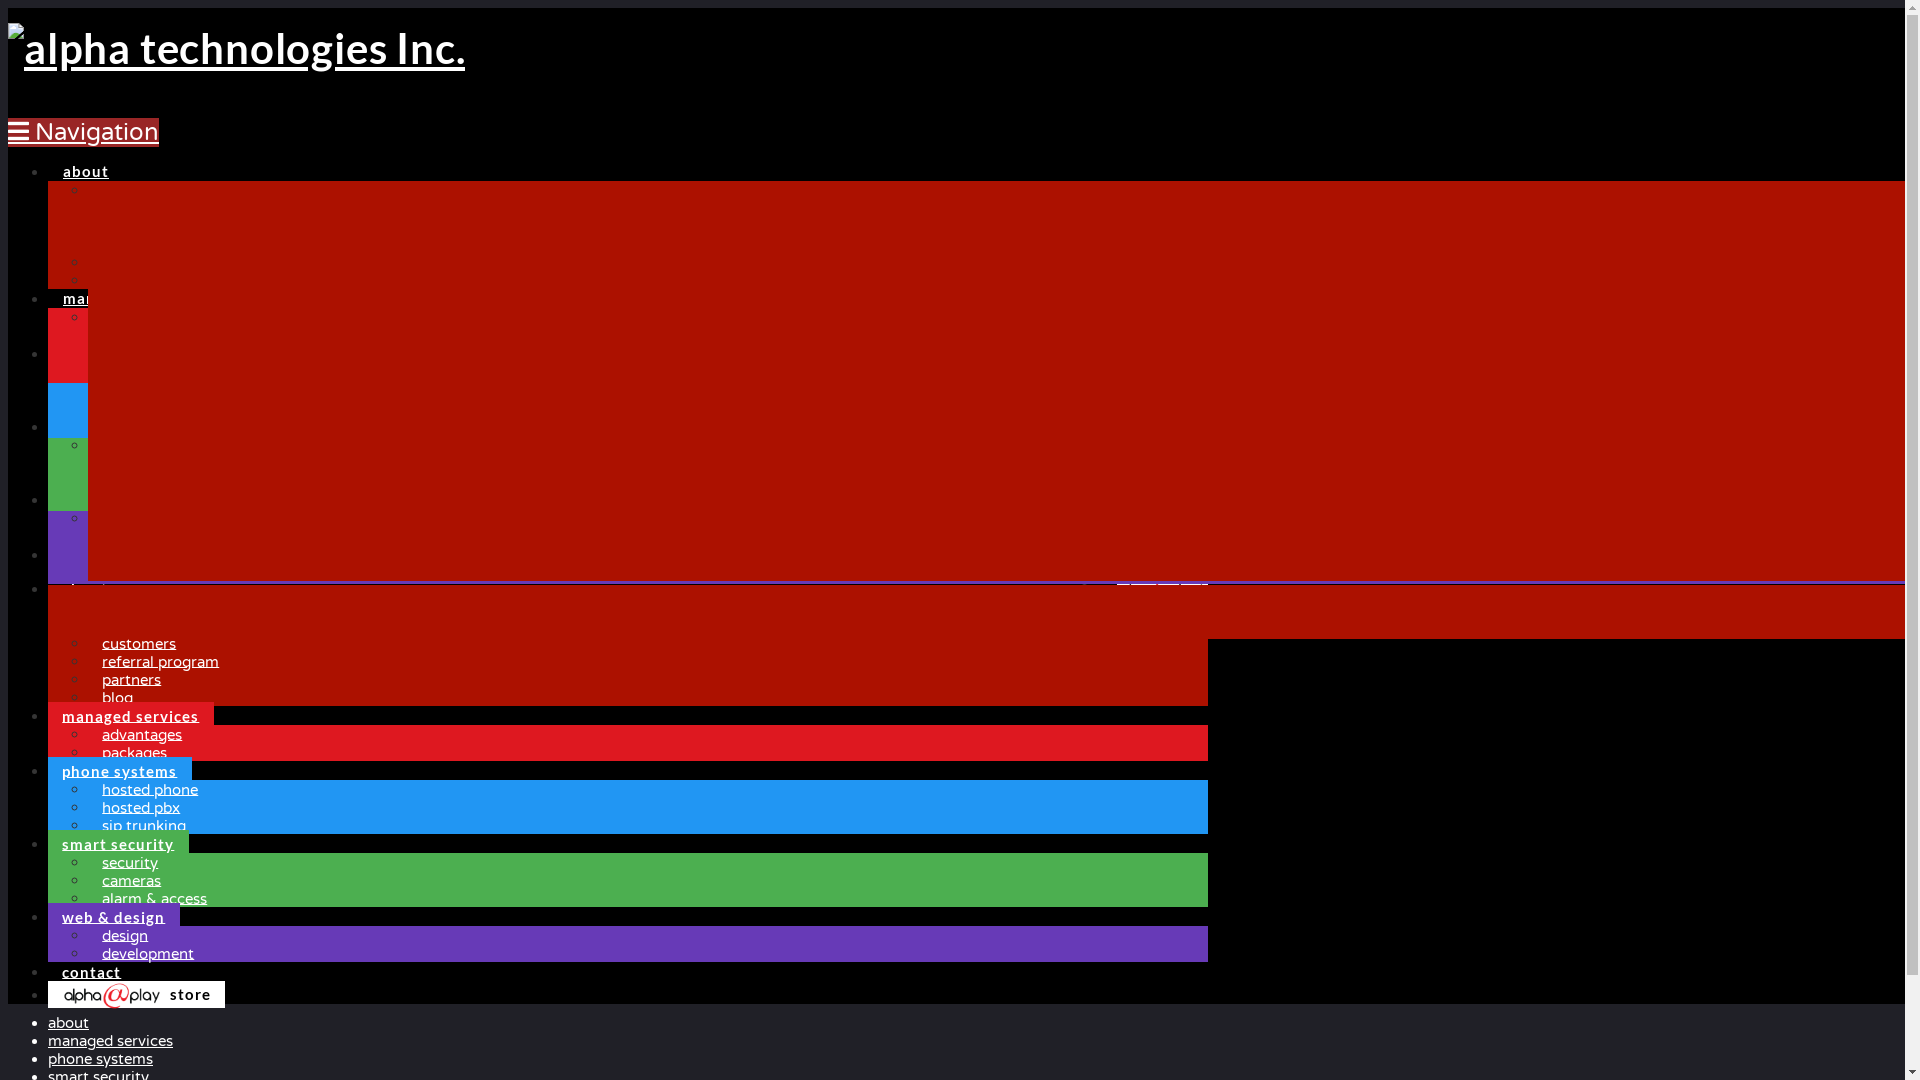 The image size is (1920, 1080). Describe the element at coordinates (111, 518) in the screenshot. I see `design` at that location.